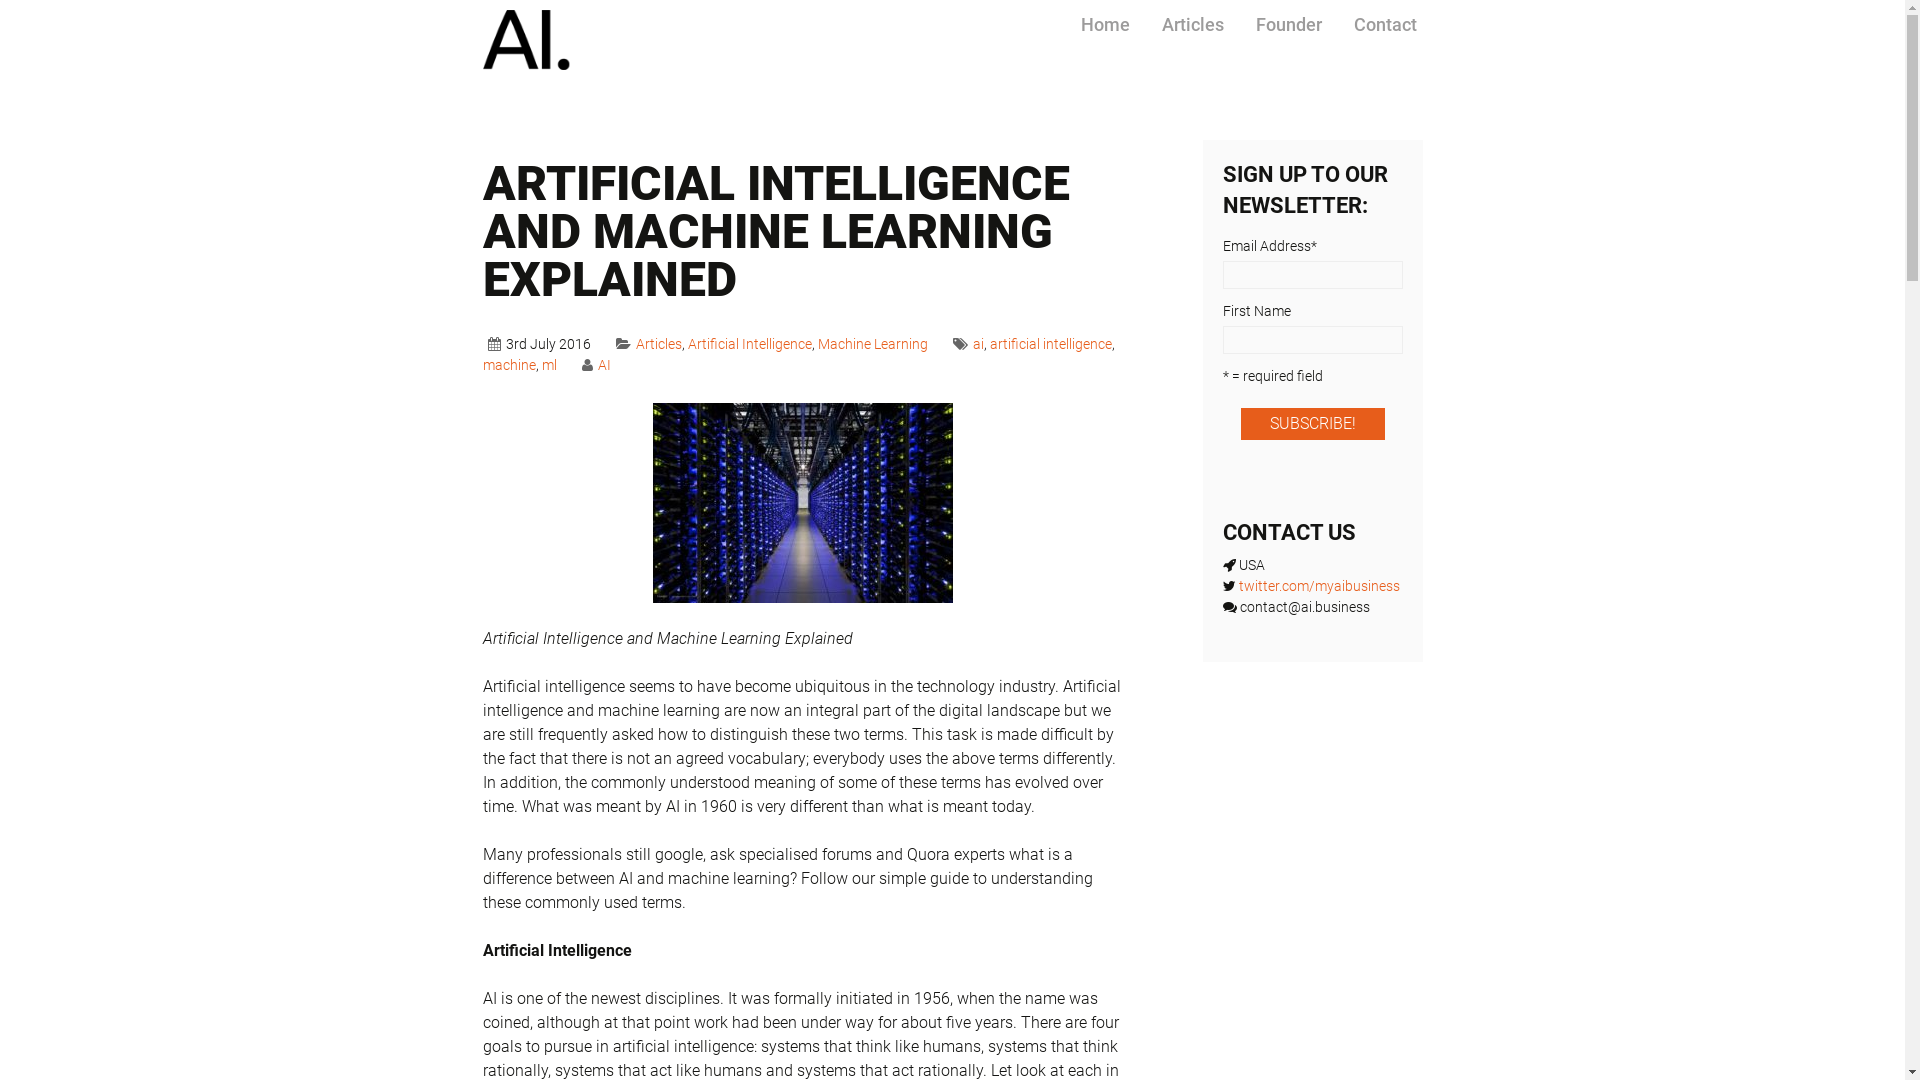 The image size is (1920, 1080). I want to click on building, so click(958, 708).